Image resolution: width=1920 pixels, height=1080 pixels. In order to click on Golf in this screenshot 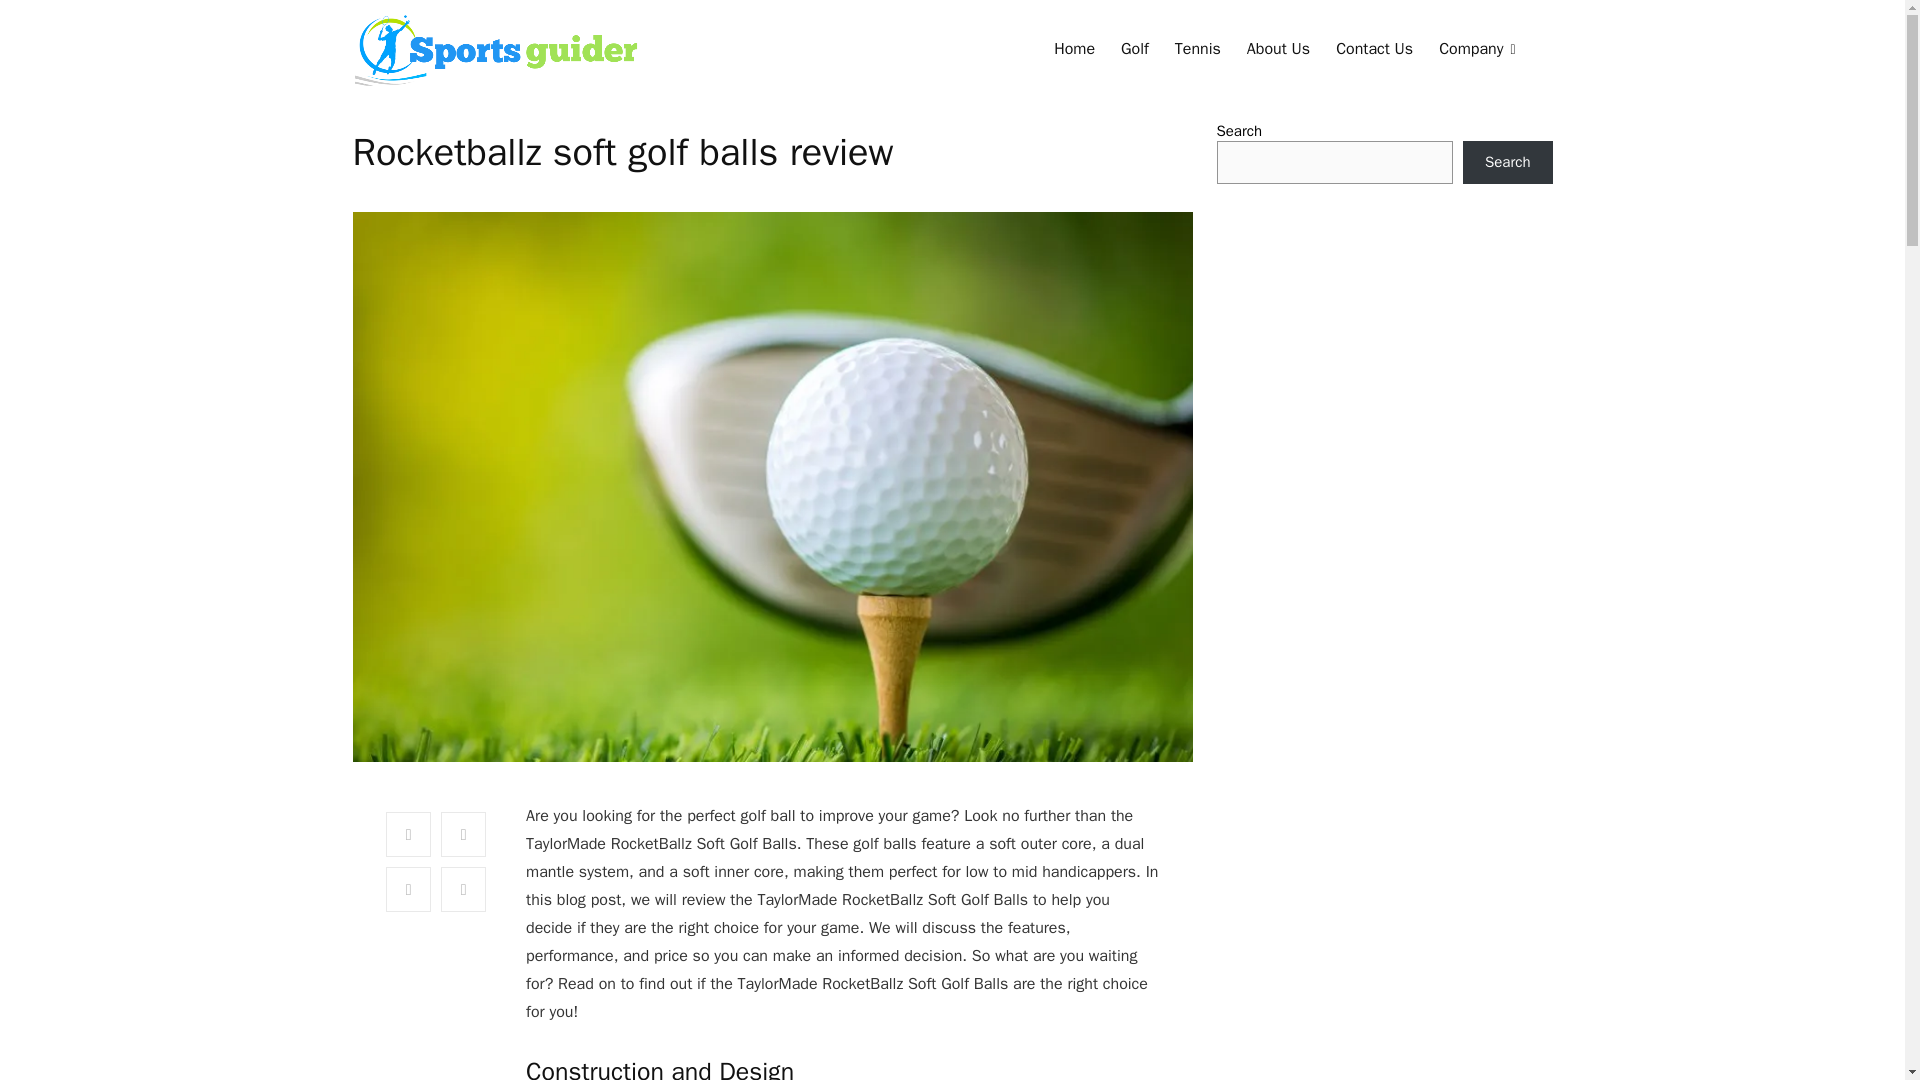, I will do `click(1134, 51)`.